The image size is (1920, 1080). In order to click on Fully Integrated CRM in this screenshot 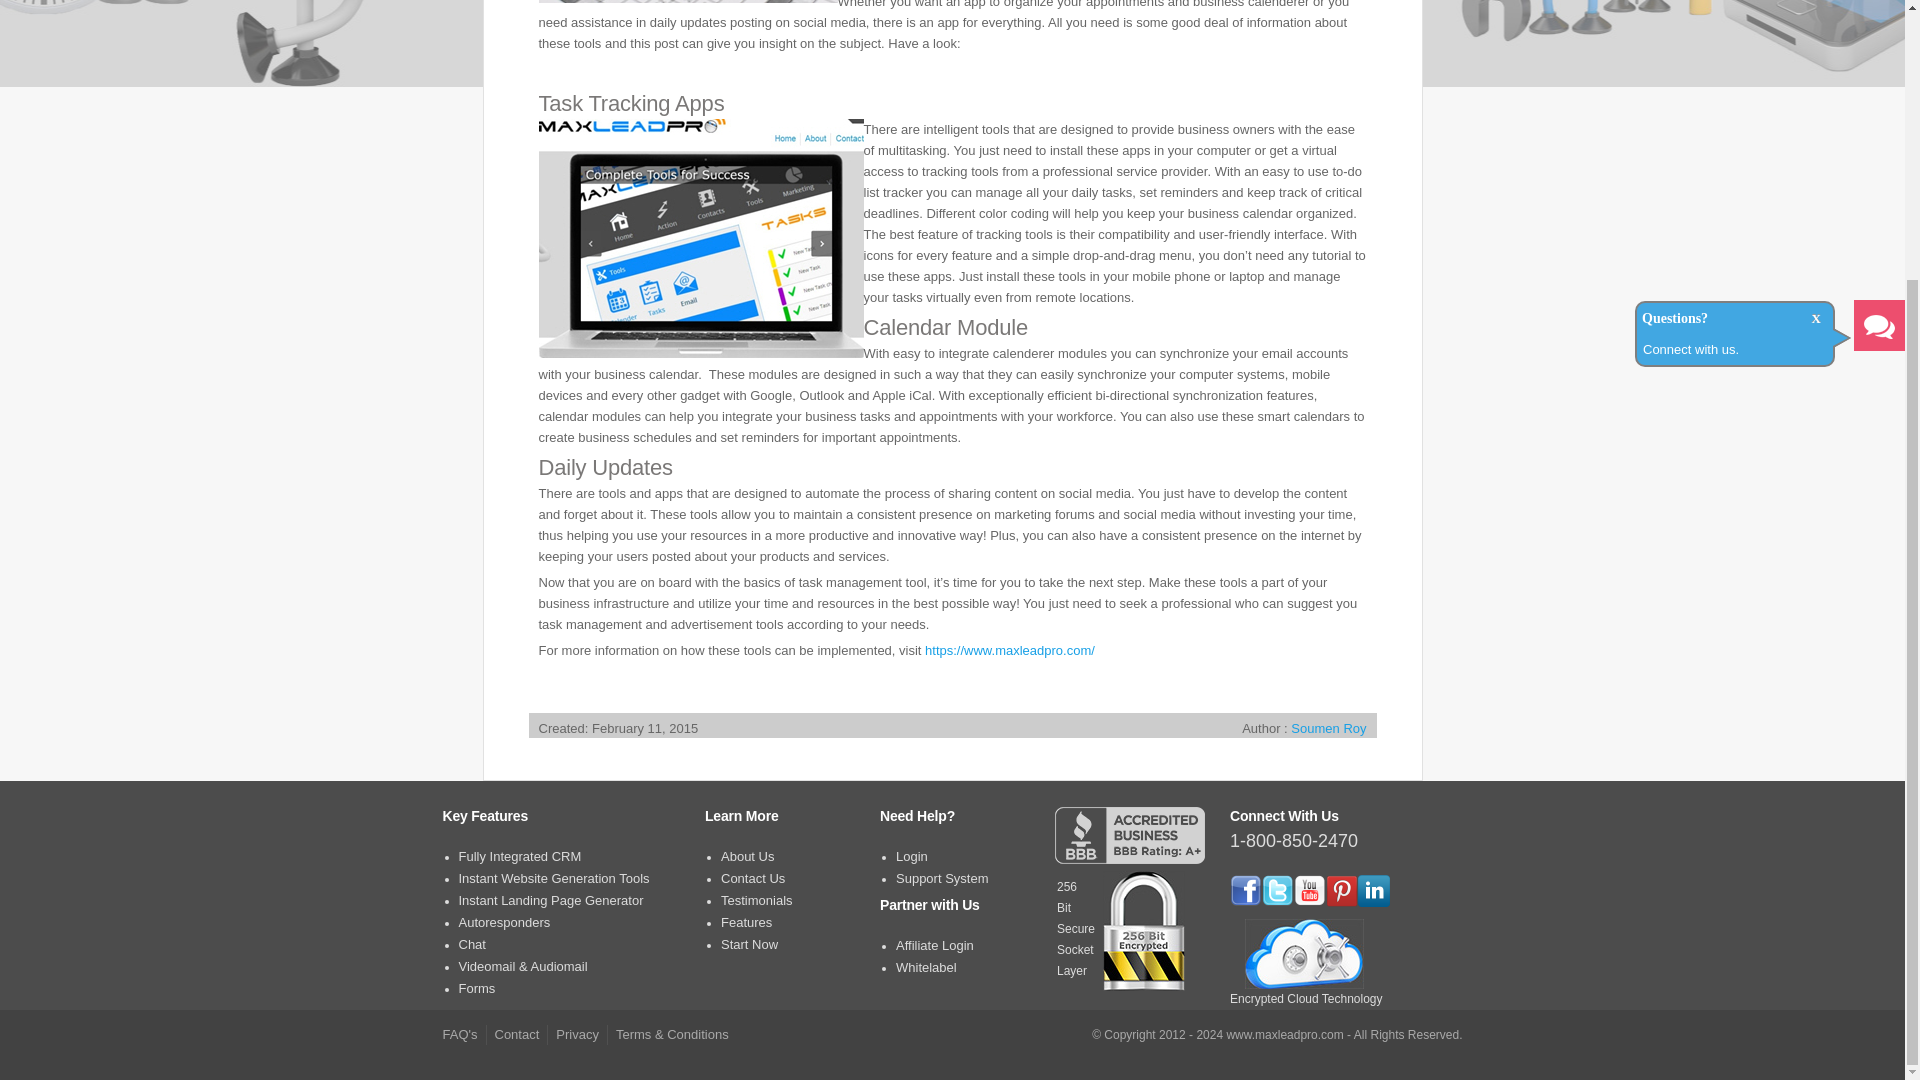, I will do `click(520, 856)`.